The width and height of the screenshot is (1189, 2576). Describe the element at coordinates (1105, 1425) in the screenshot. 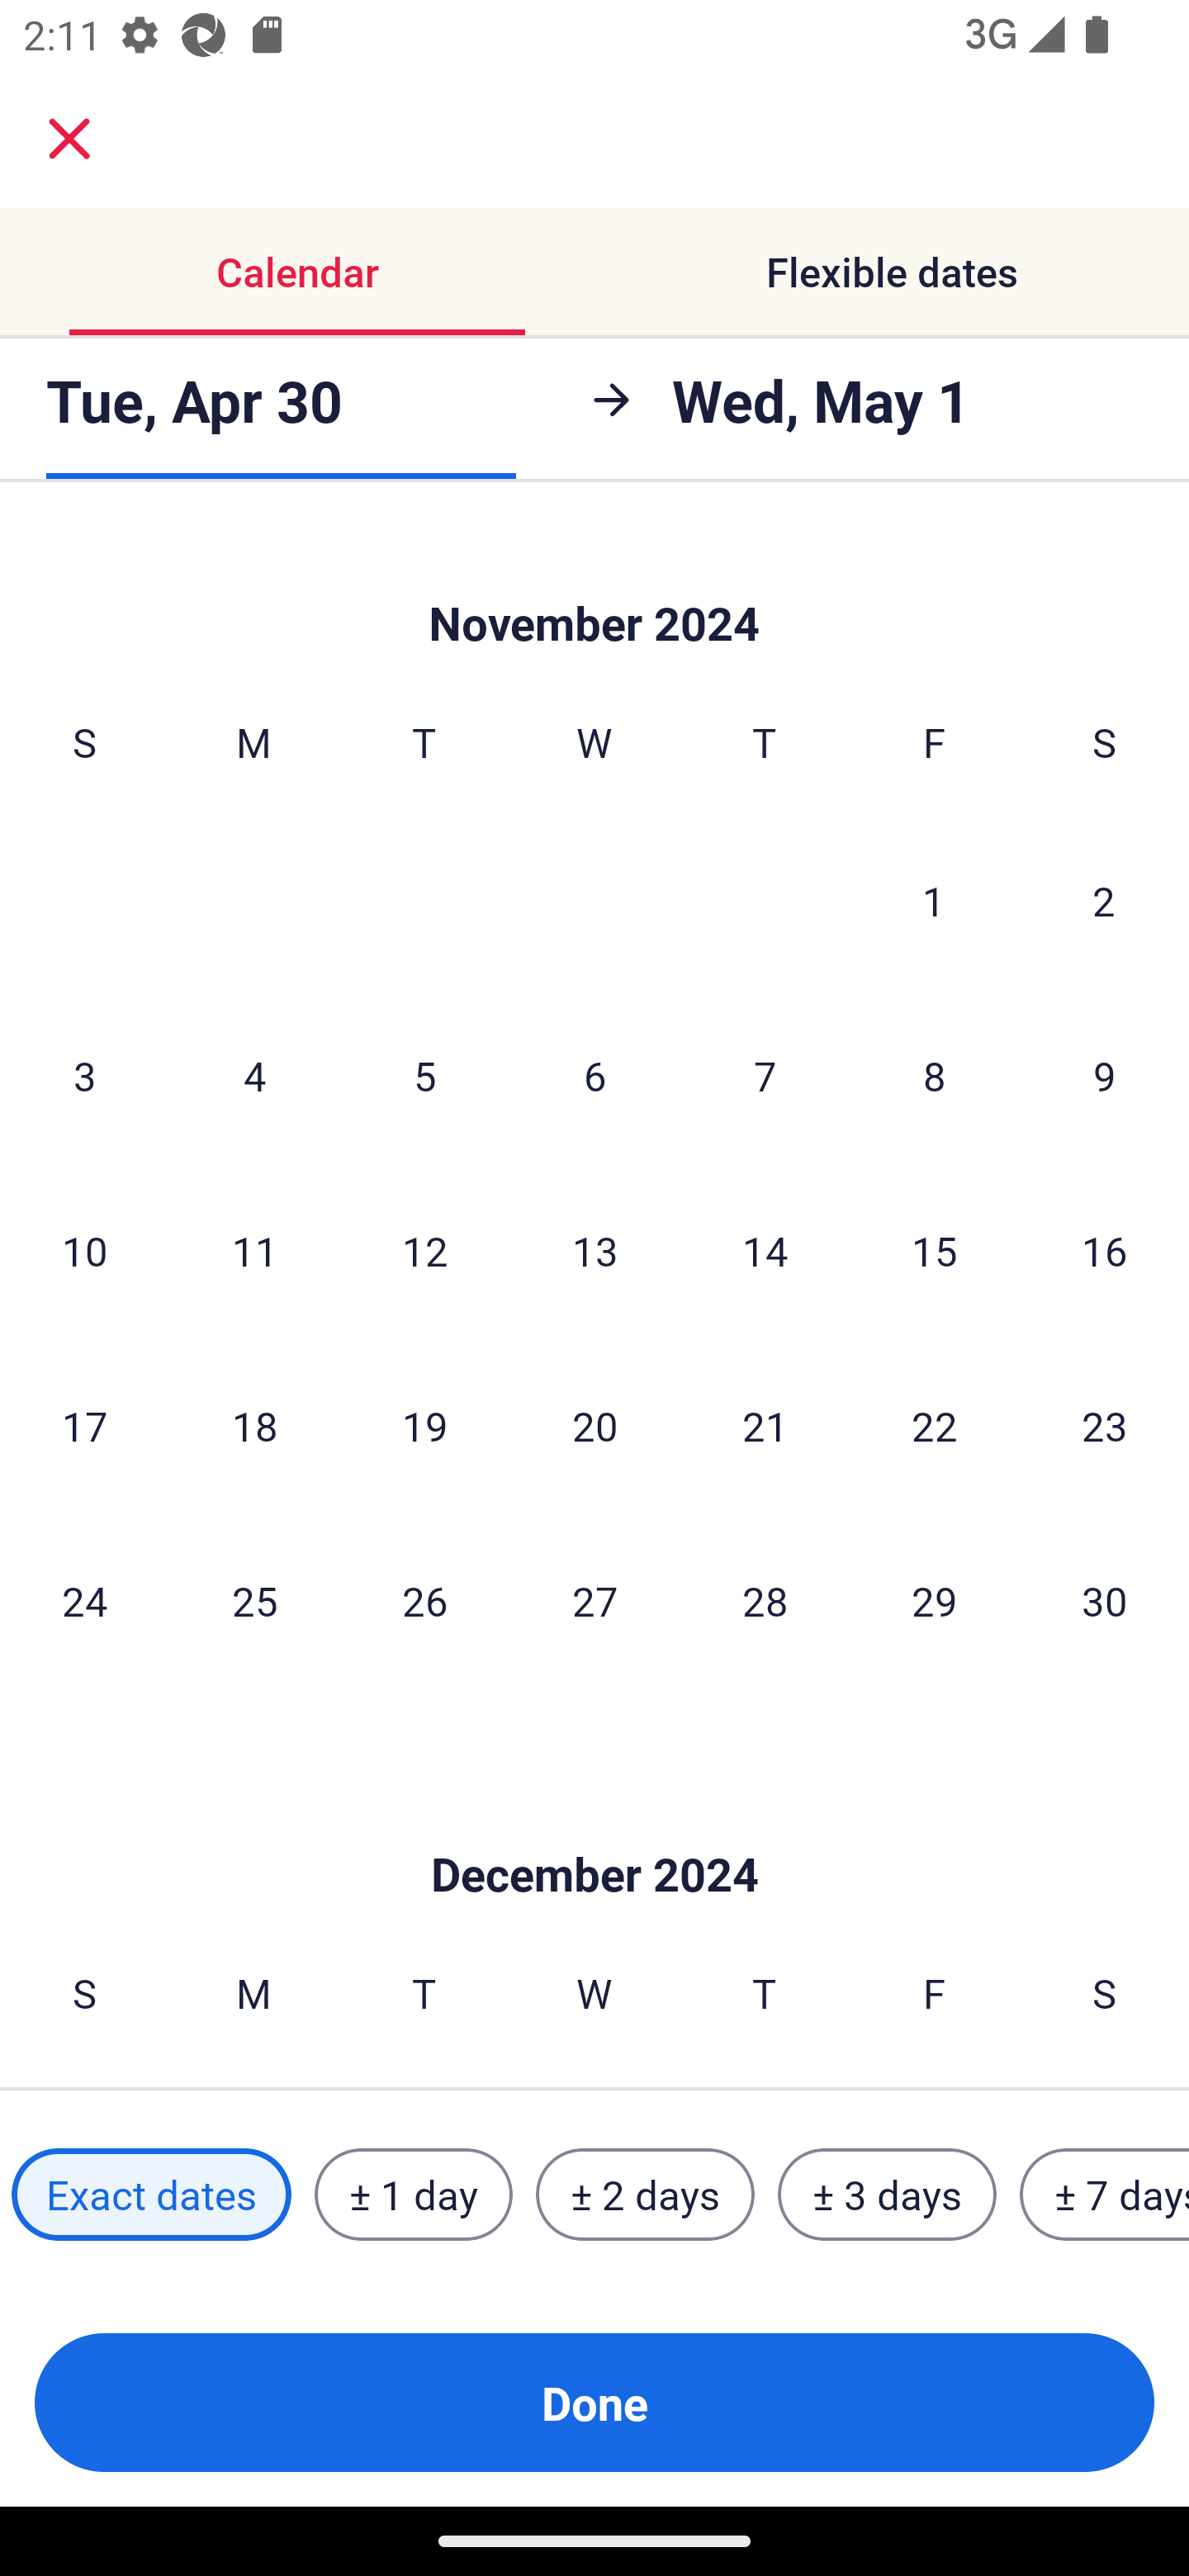

I see `23 Saturday, November 23, 2024` at that location.